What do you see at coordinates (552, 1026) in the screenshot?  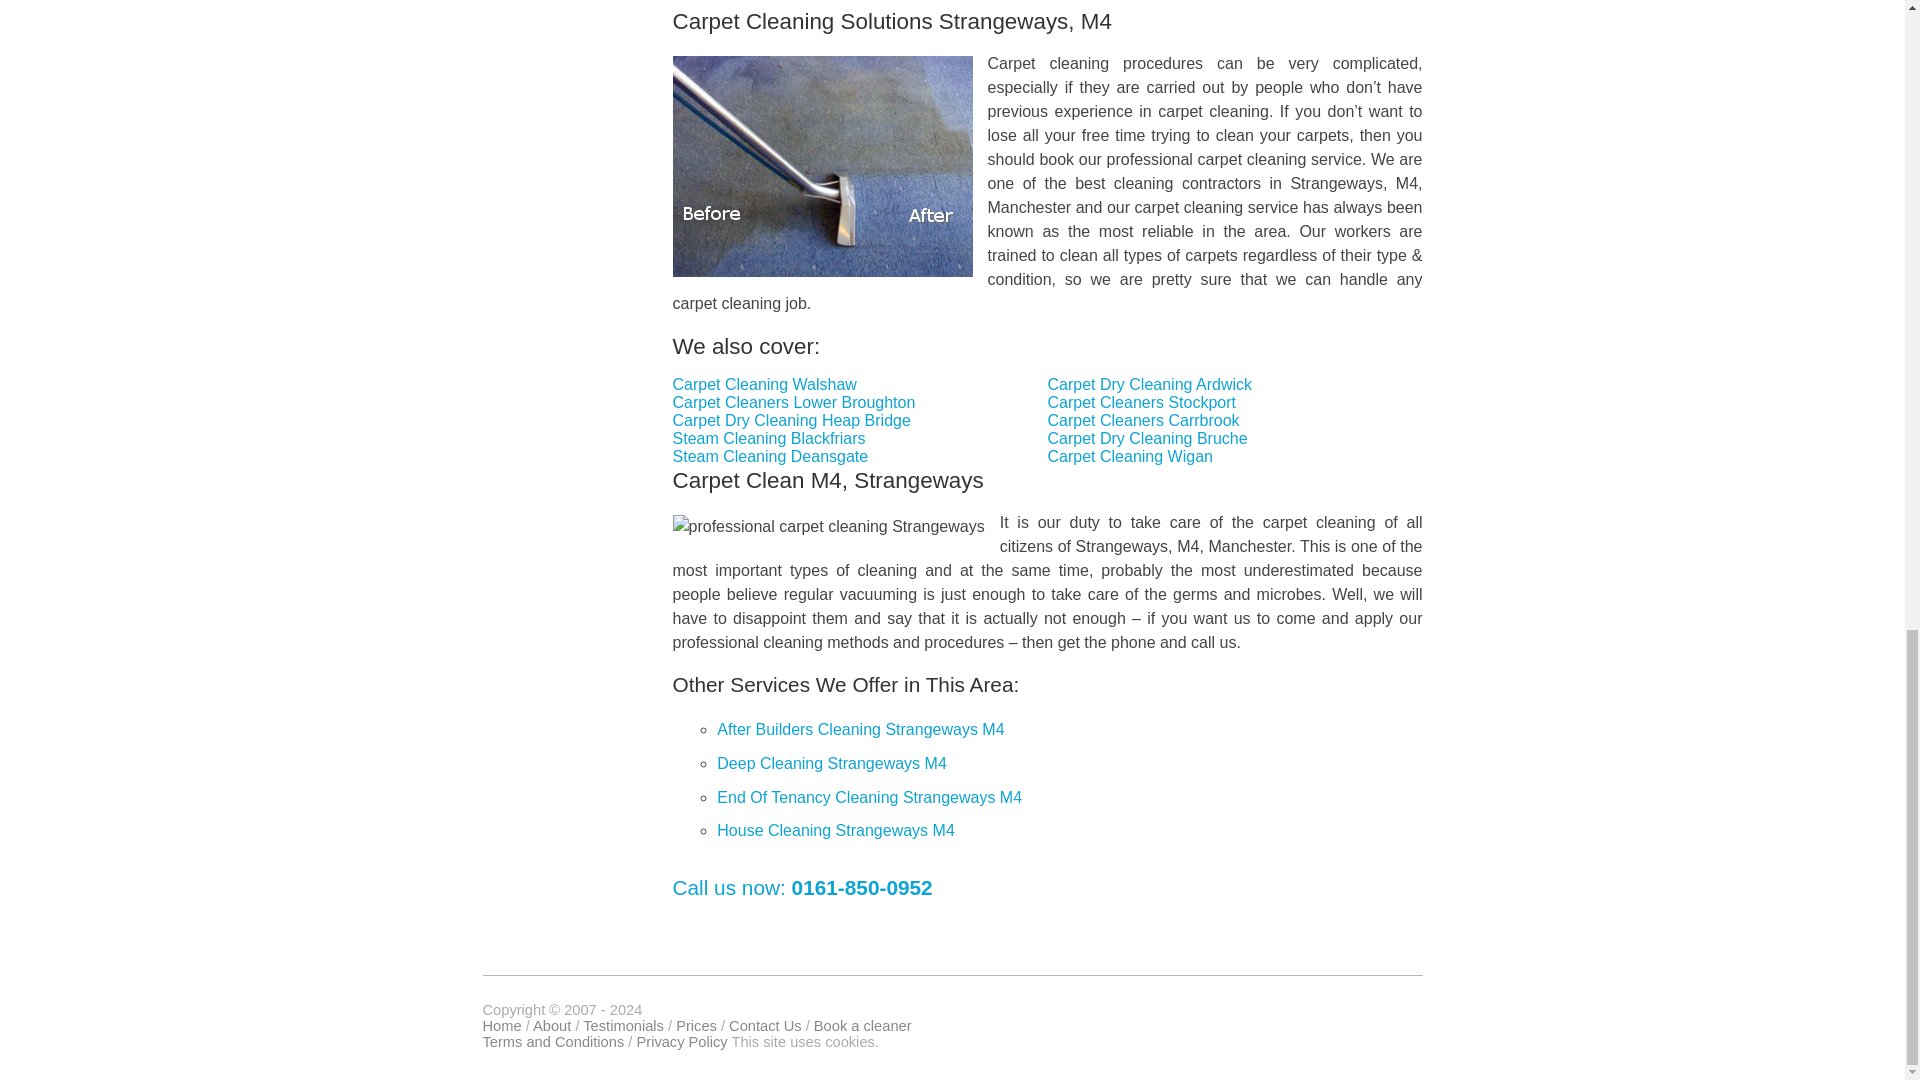 I see `About` at bounding box center [552, 1026].